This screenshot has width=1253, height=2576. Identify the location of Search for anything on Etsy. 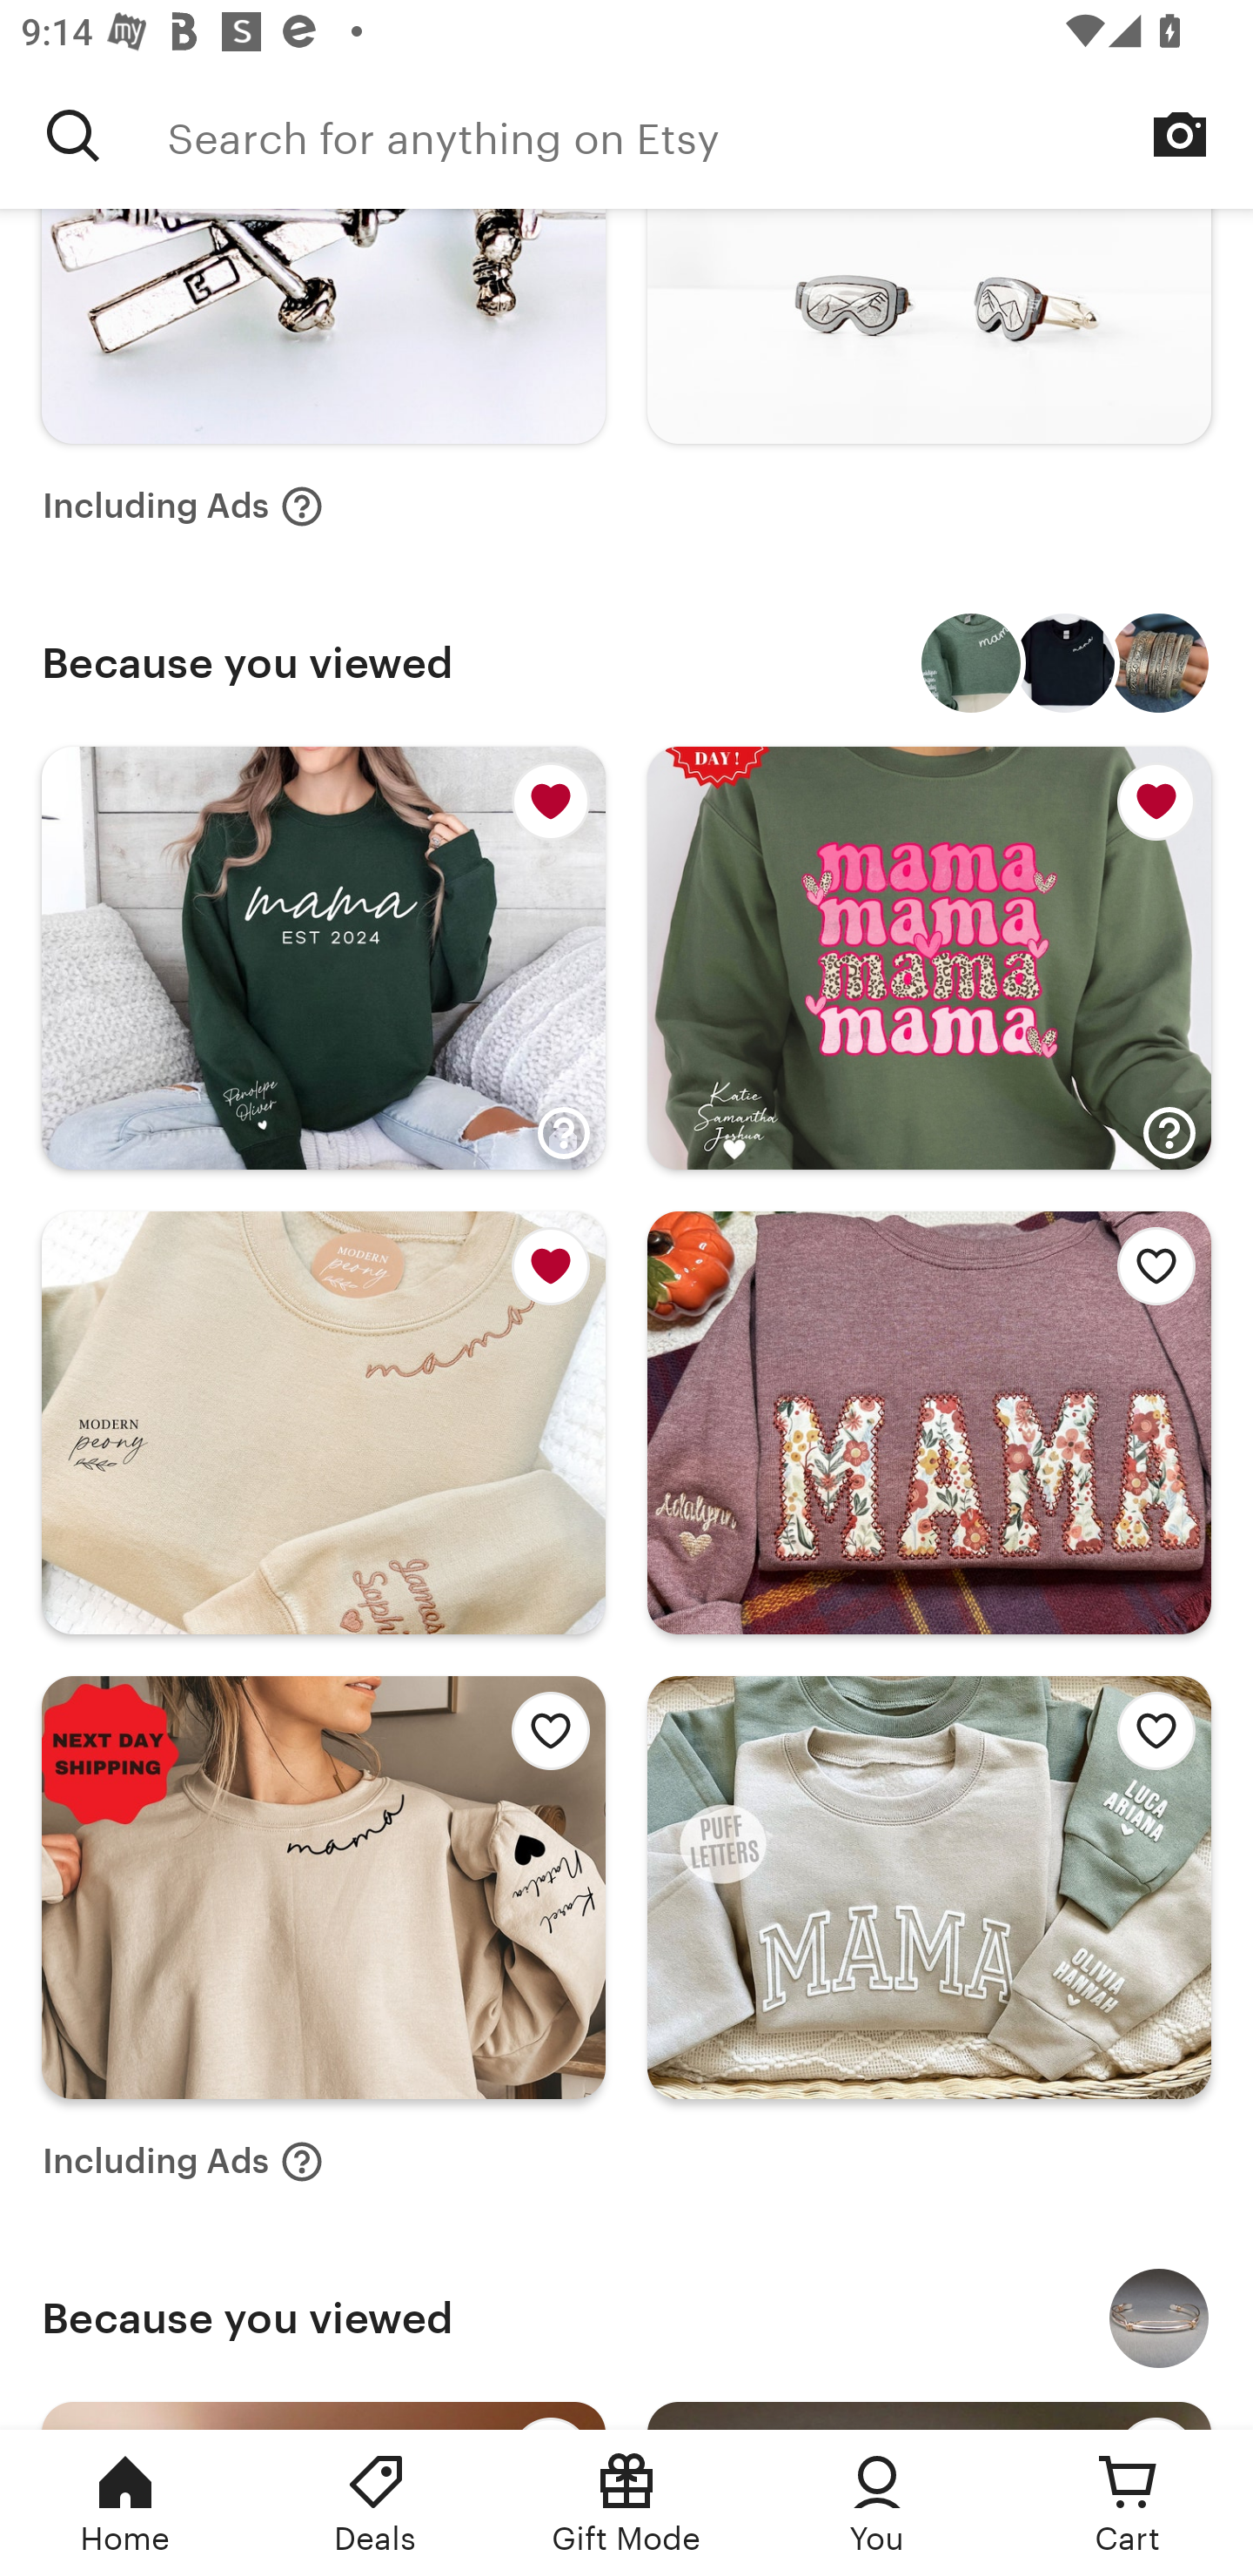
(73, 135).